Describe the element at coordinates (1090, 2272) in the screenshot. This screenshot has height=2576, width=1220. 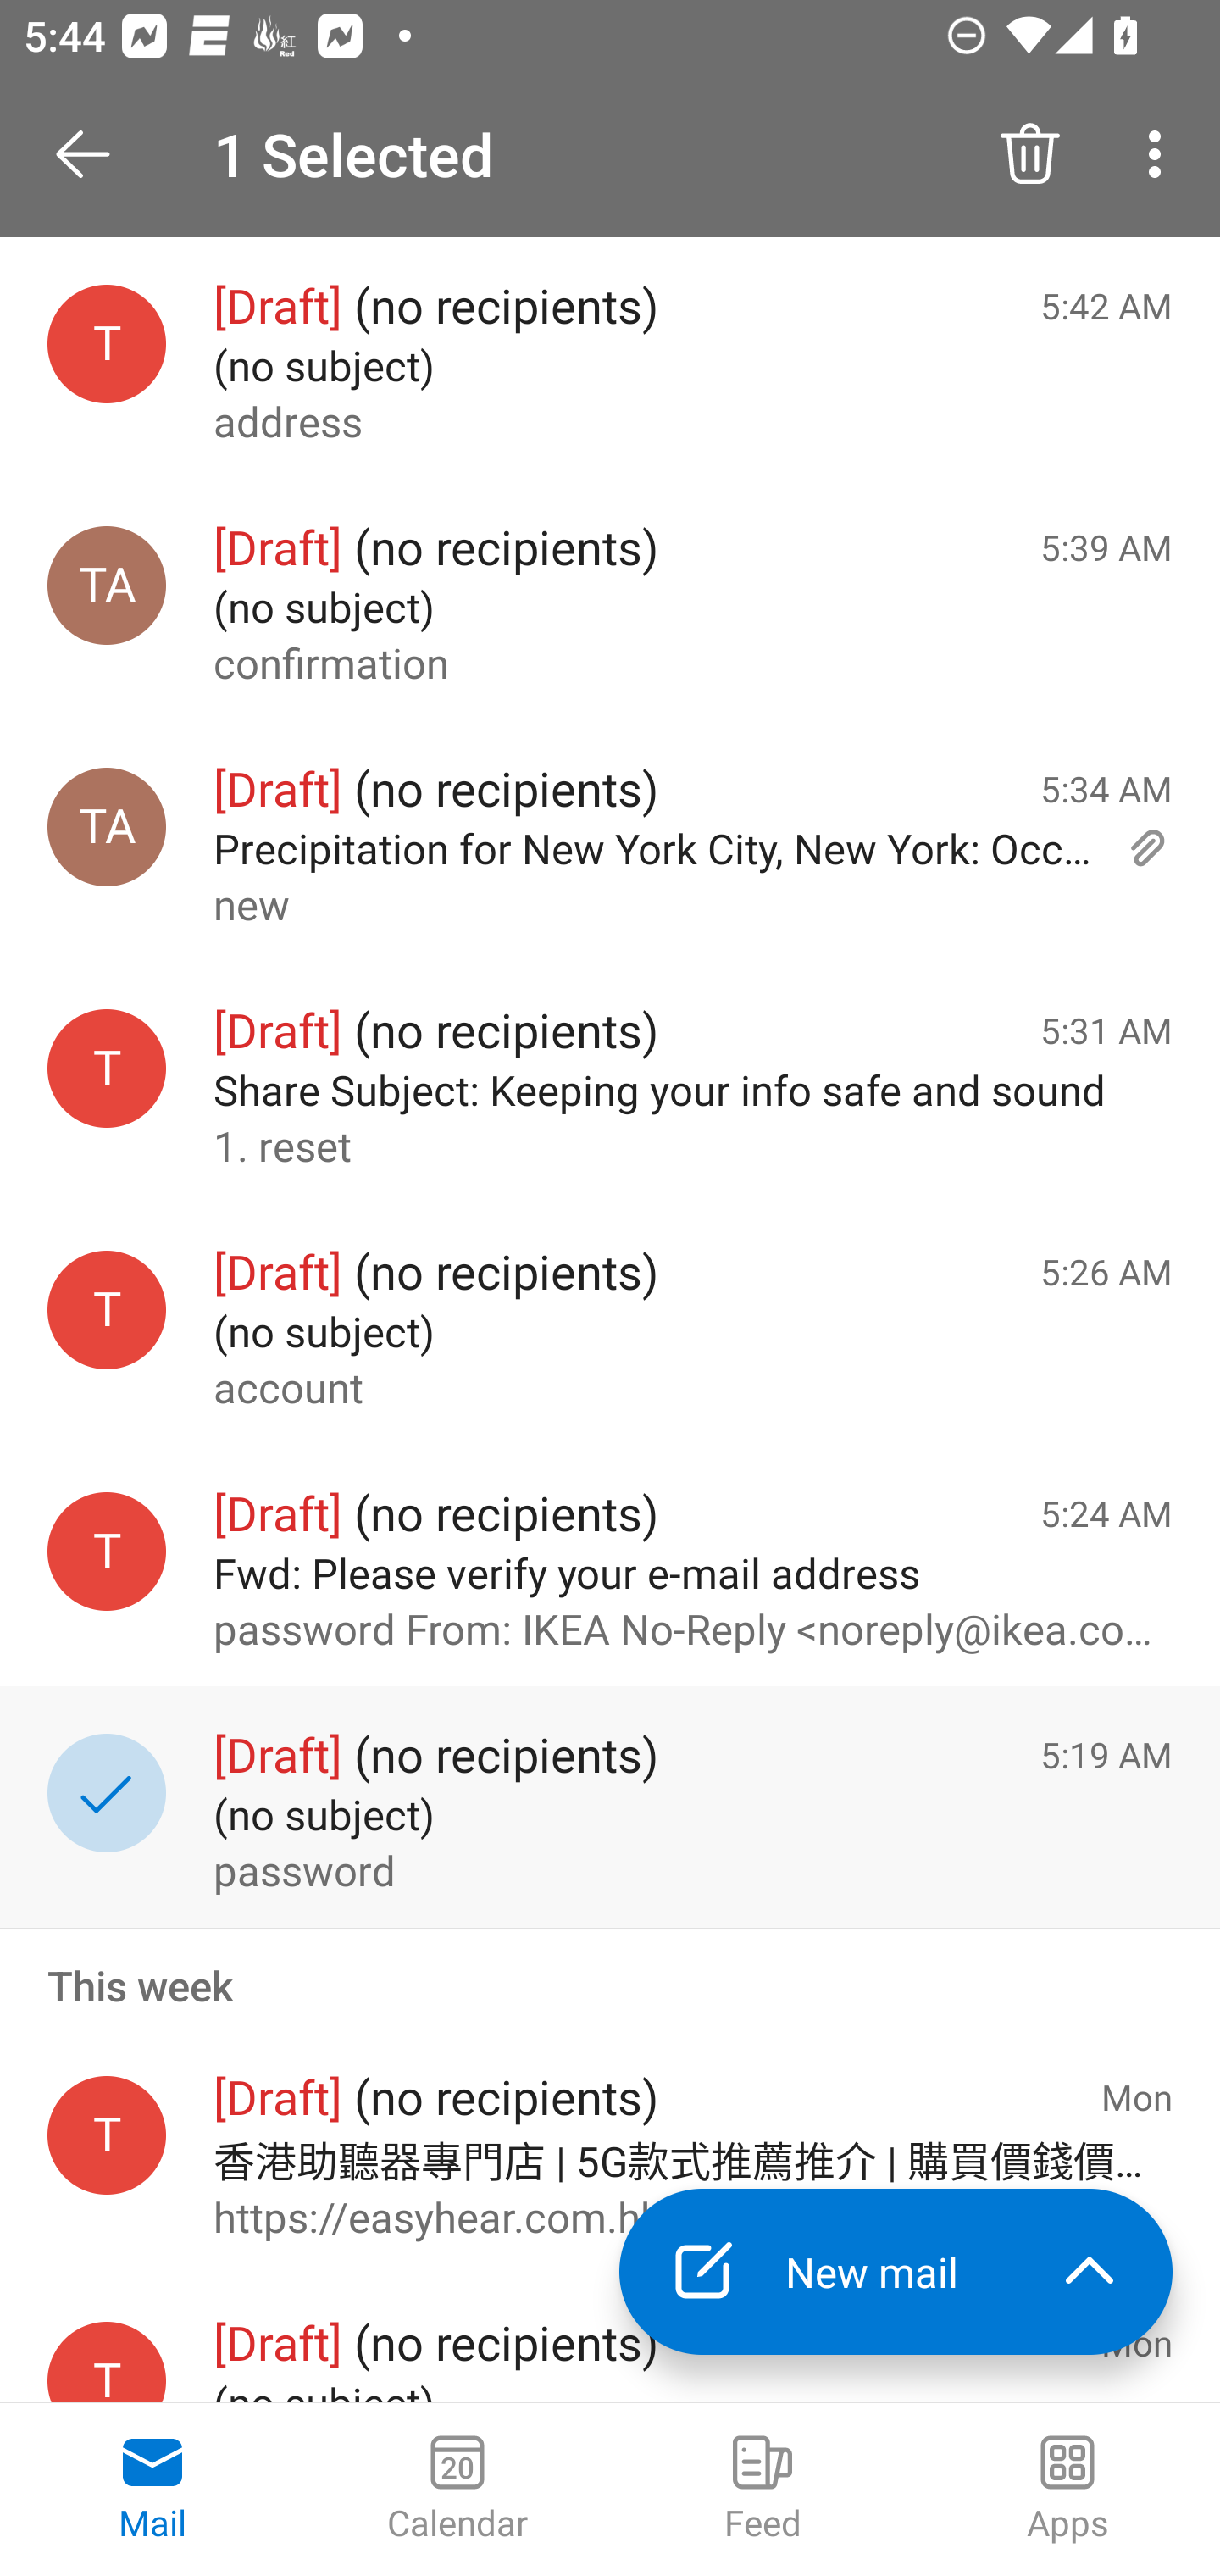
I see `launch the extended action menu` at that location.